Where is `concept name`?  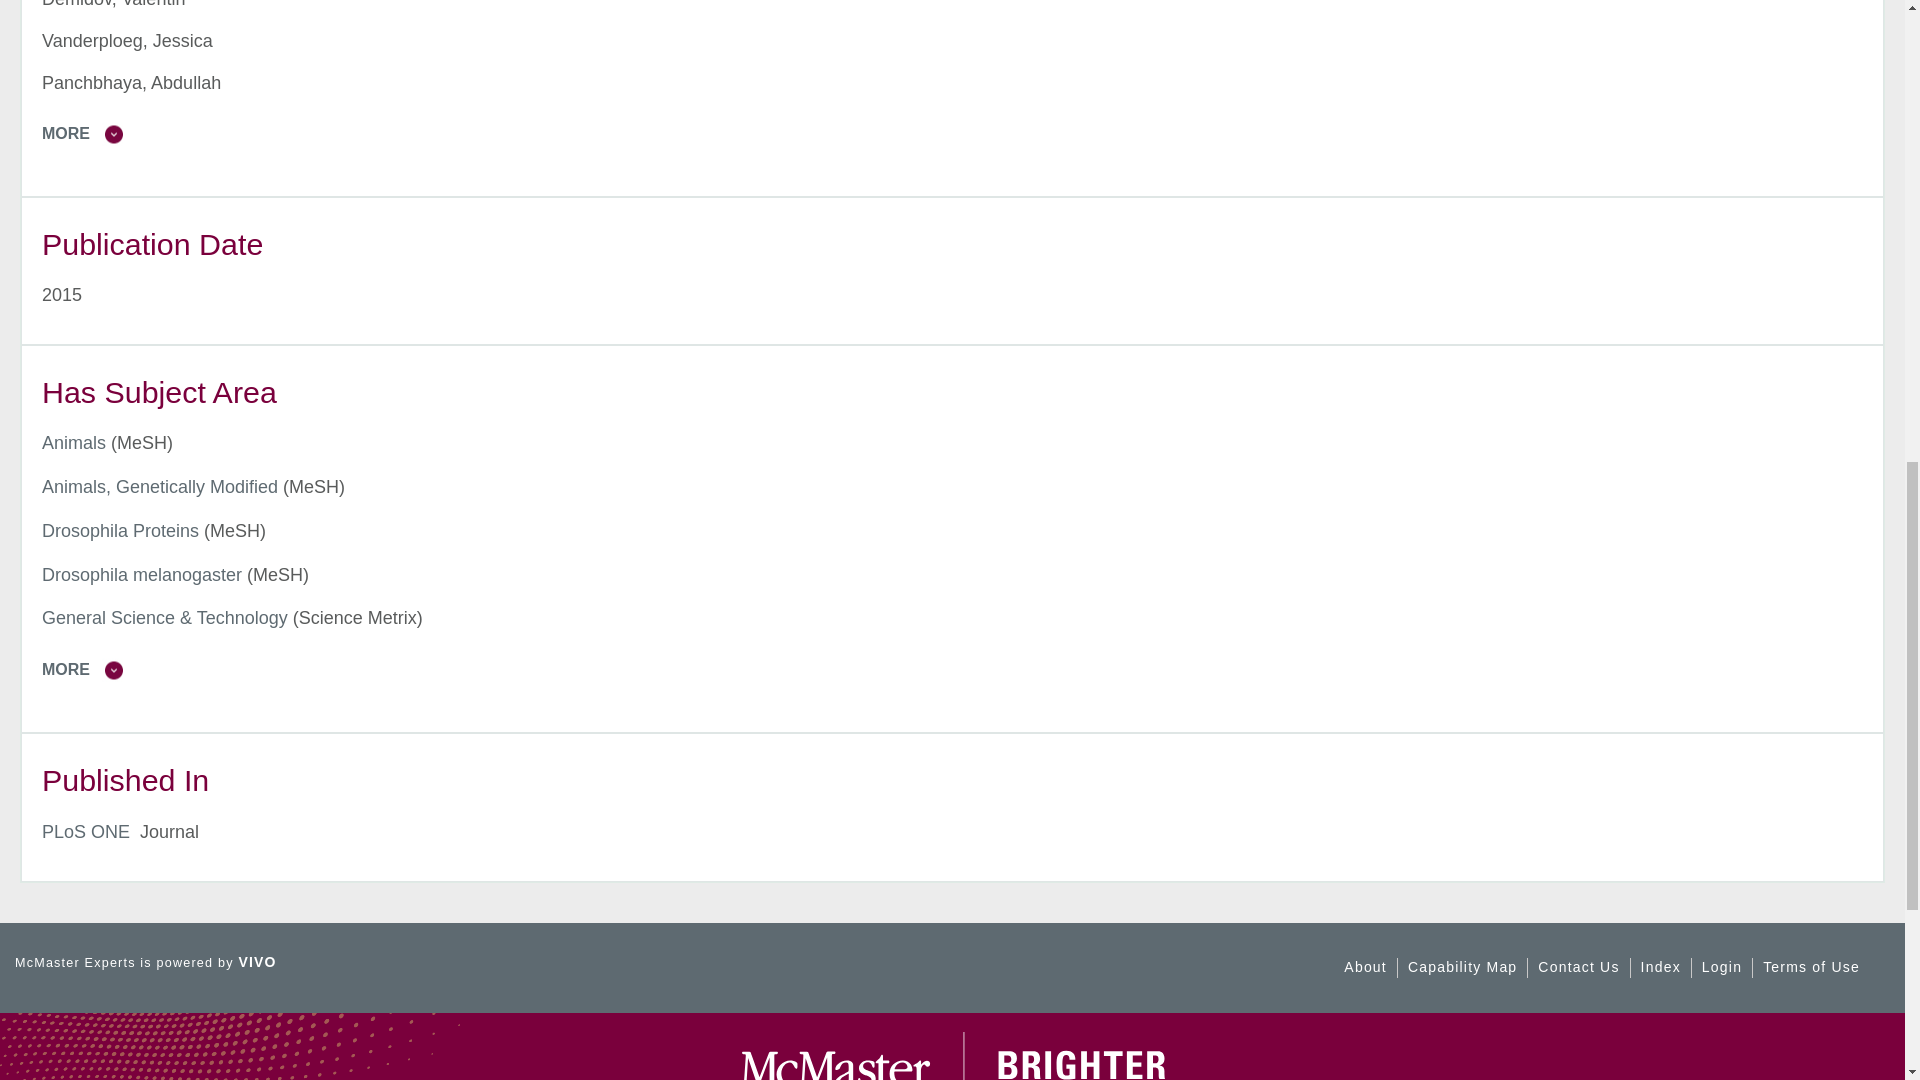
concept name is located at coordinates (142, 574).